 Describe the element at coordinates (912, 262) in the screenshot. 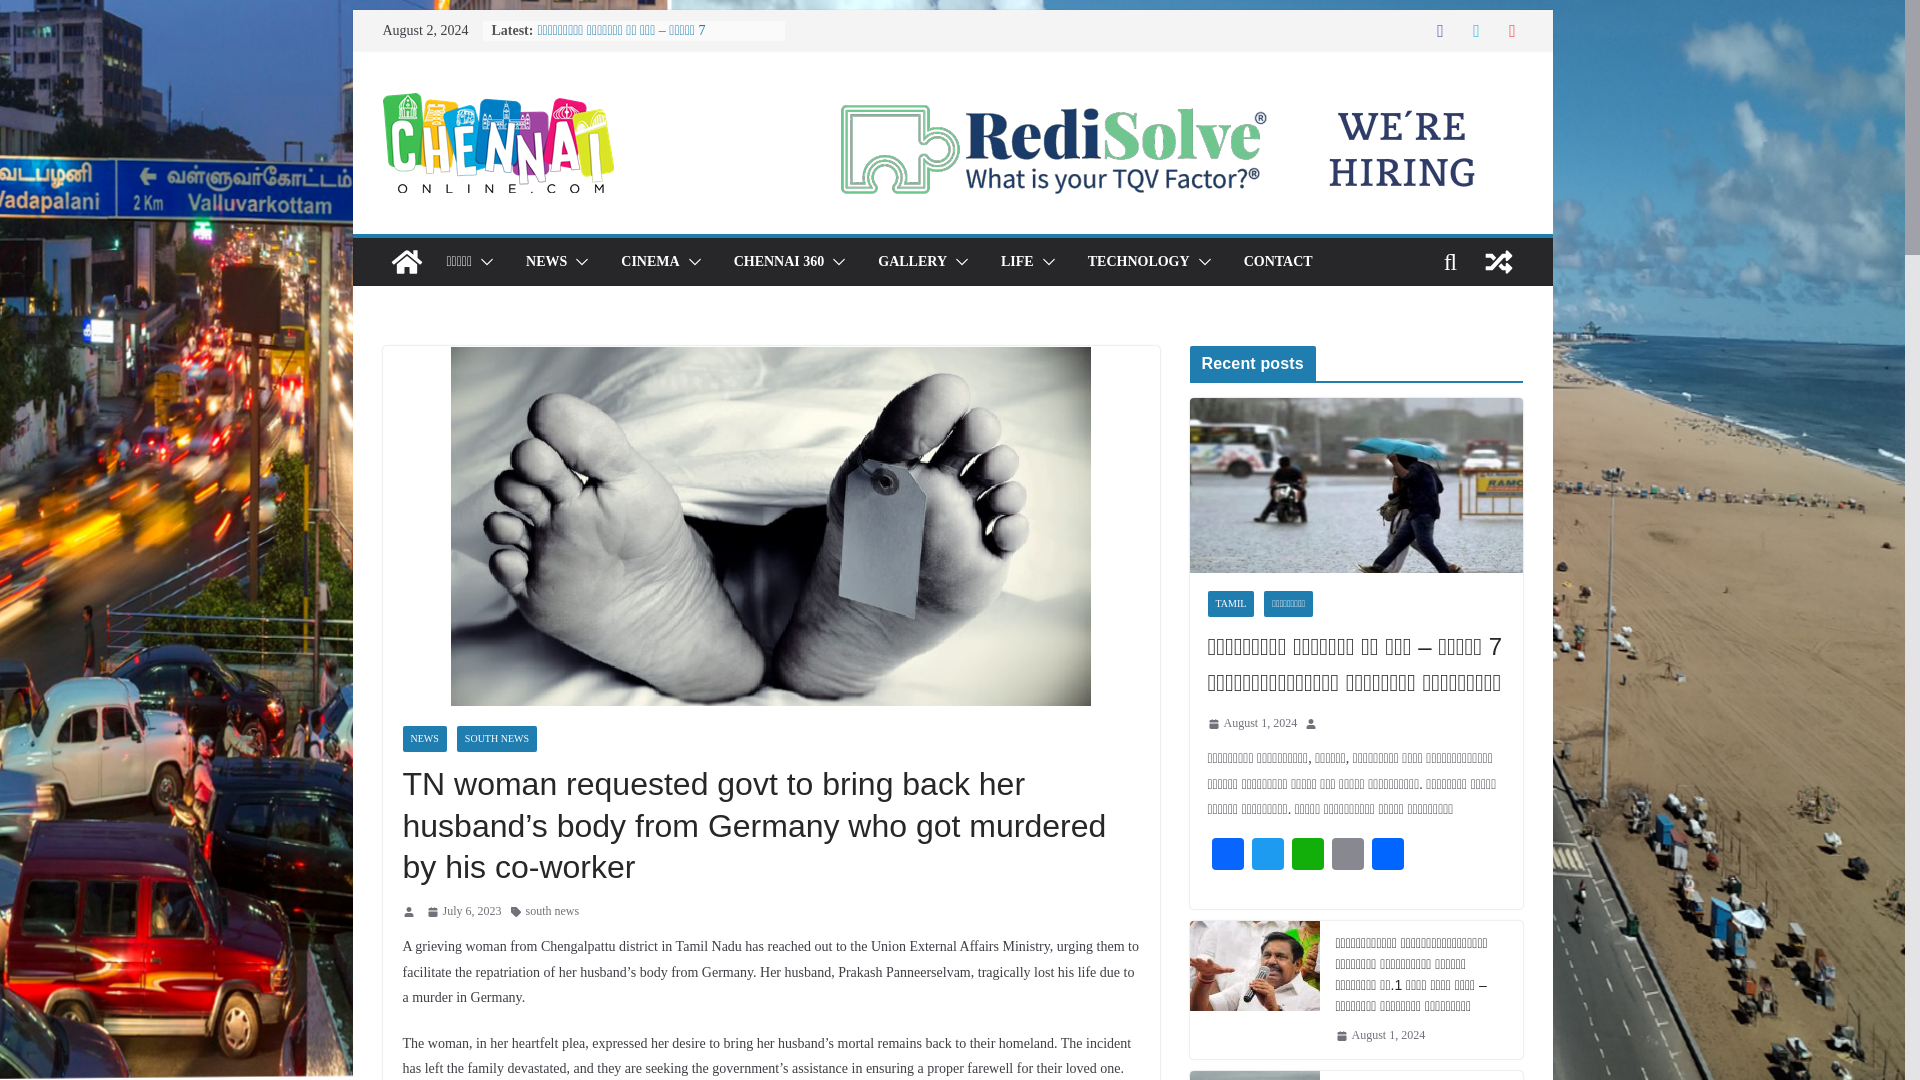

I see `GALLERY` at that location.